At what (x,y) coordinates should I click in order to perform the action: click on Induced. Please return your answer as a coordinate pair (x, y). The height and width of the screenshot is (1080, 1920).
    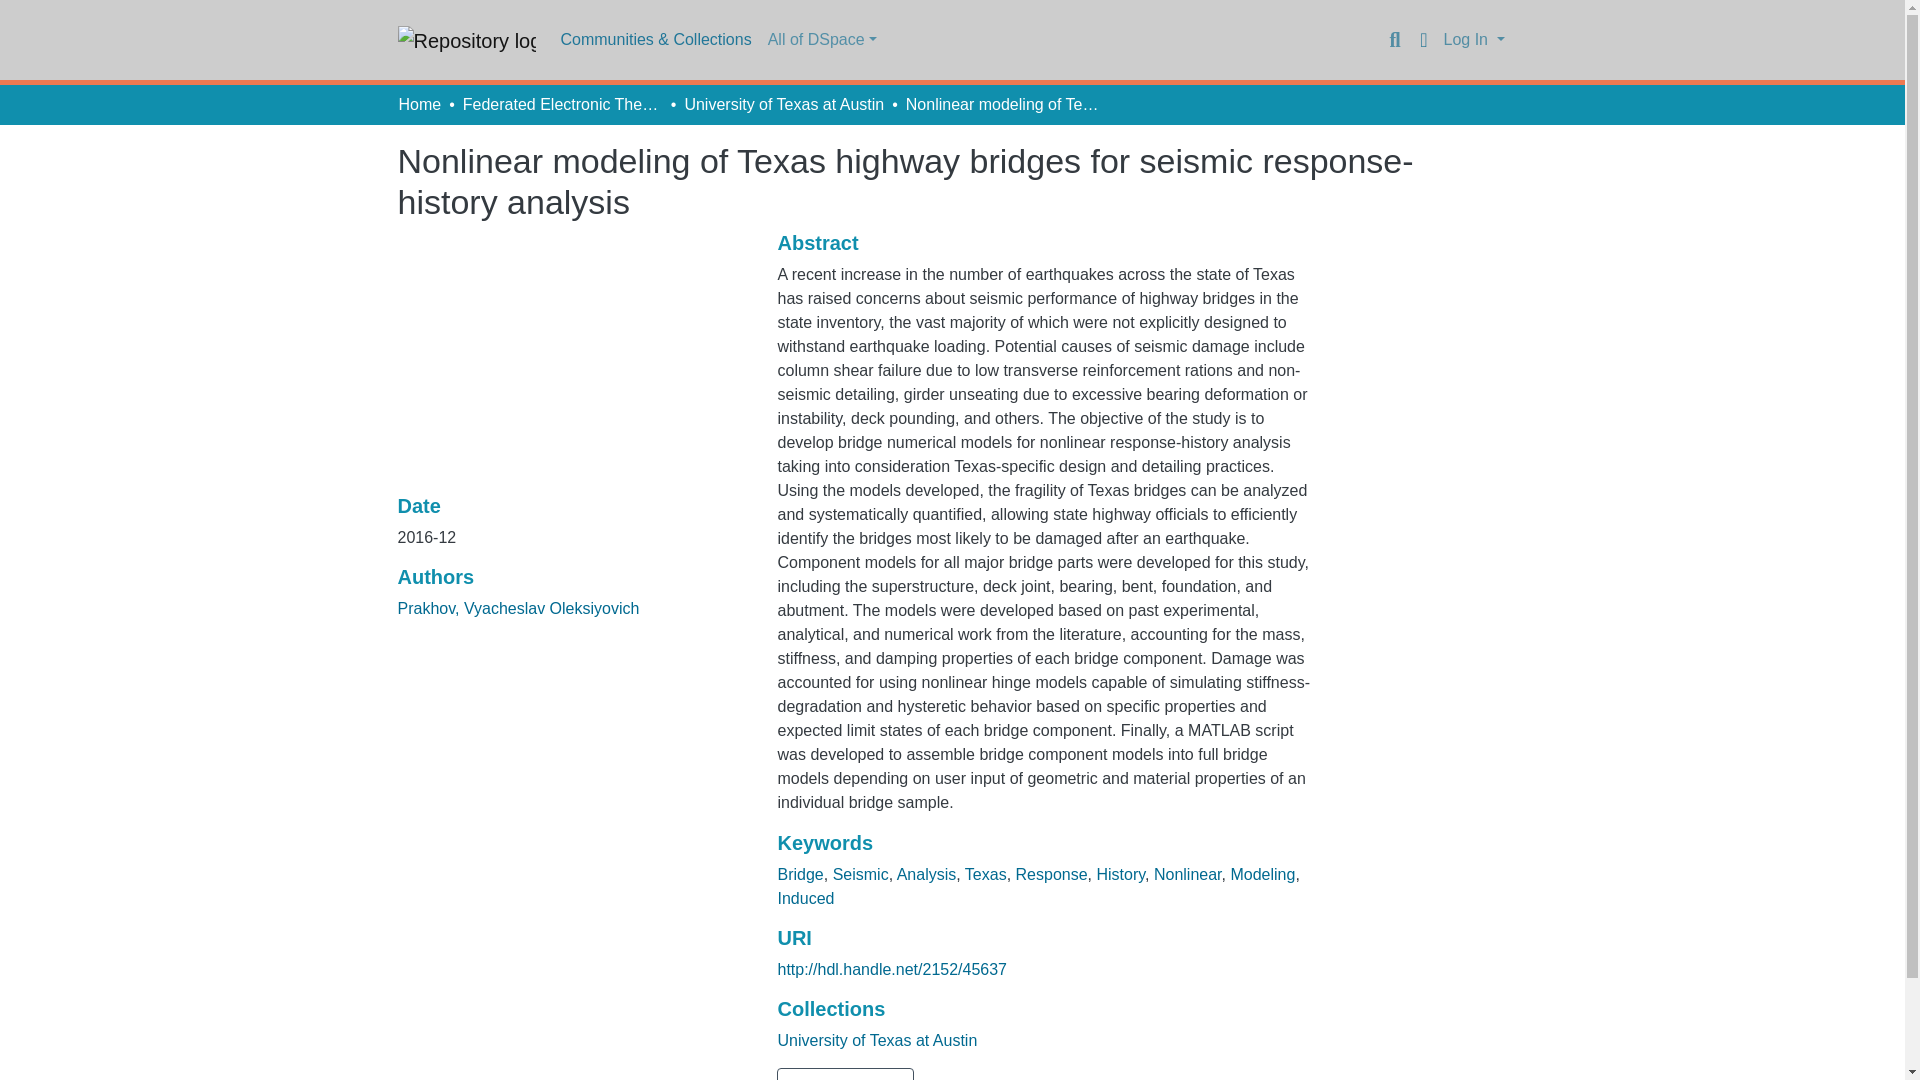
    Looking at the image, I should click on (805, 898).